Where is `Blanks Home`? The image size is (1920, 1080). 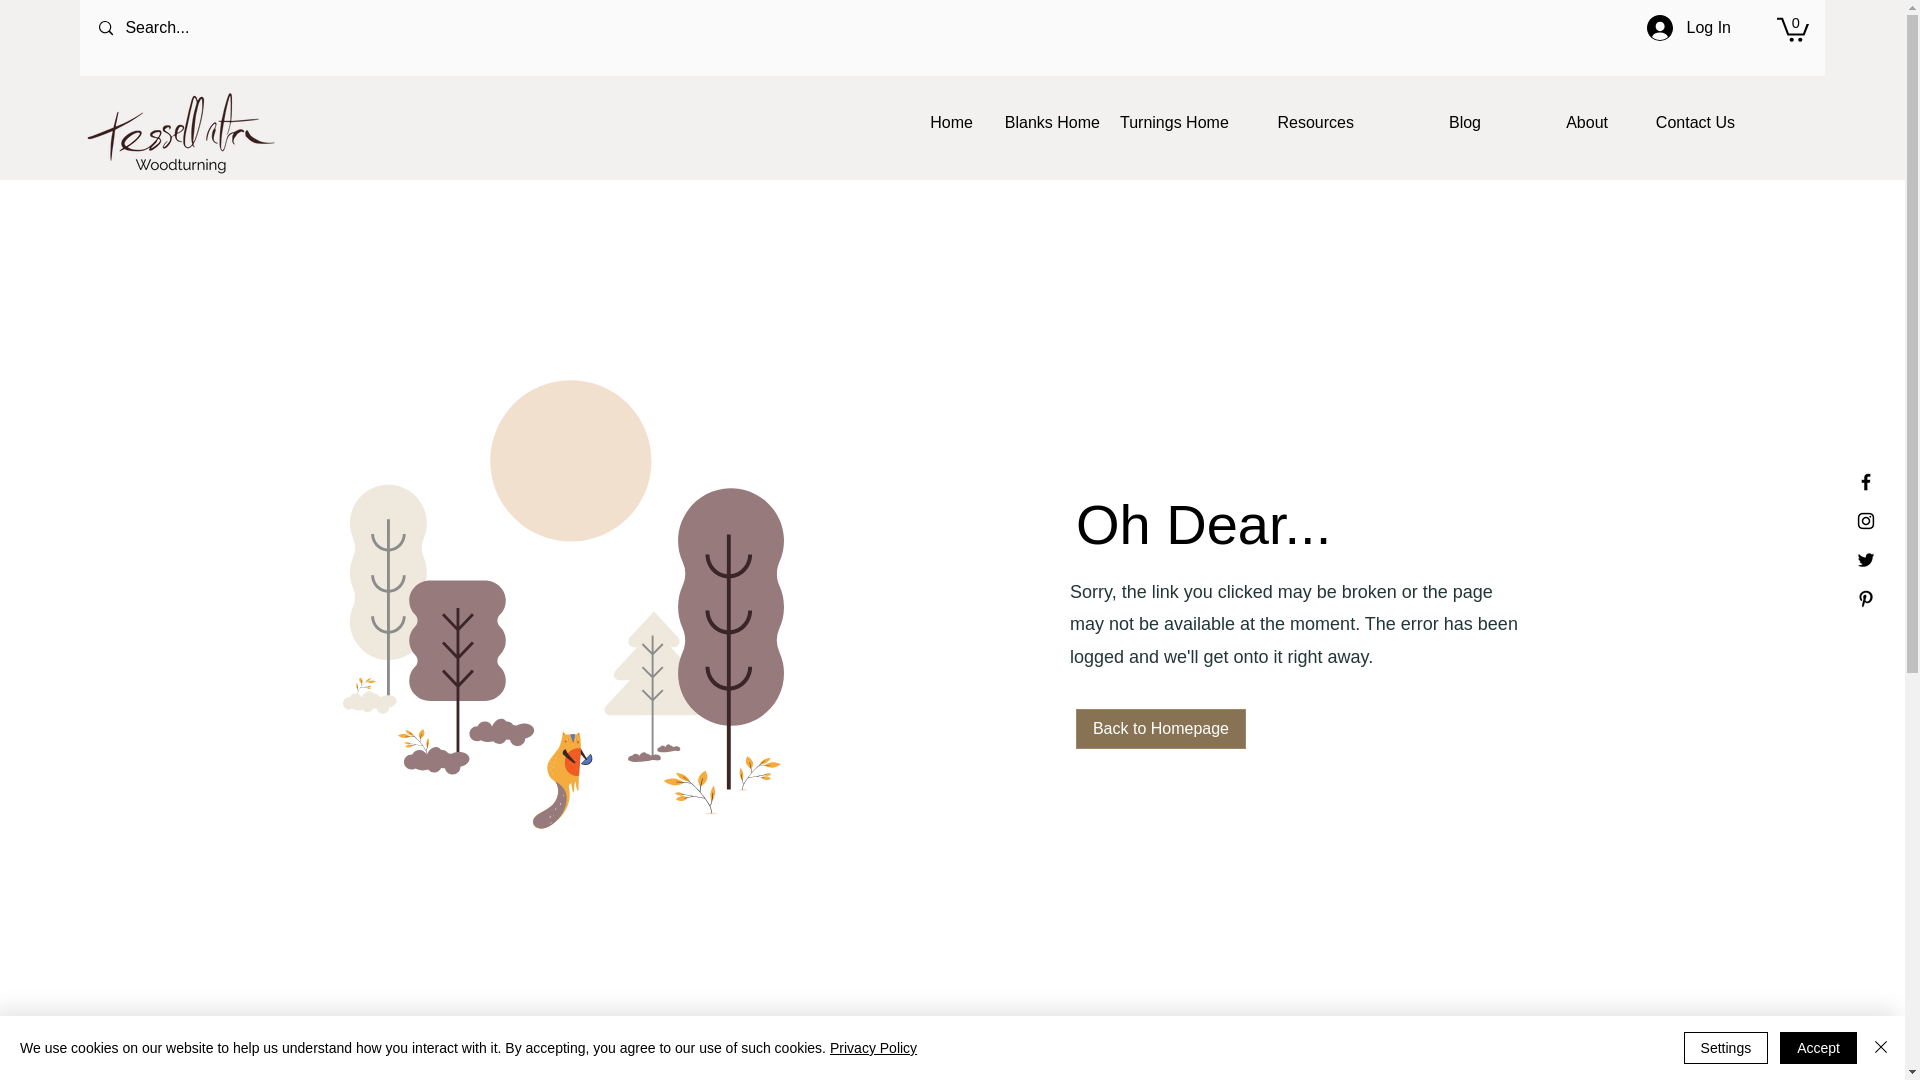
Blanks Home is located at coordinates (1046, 122).